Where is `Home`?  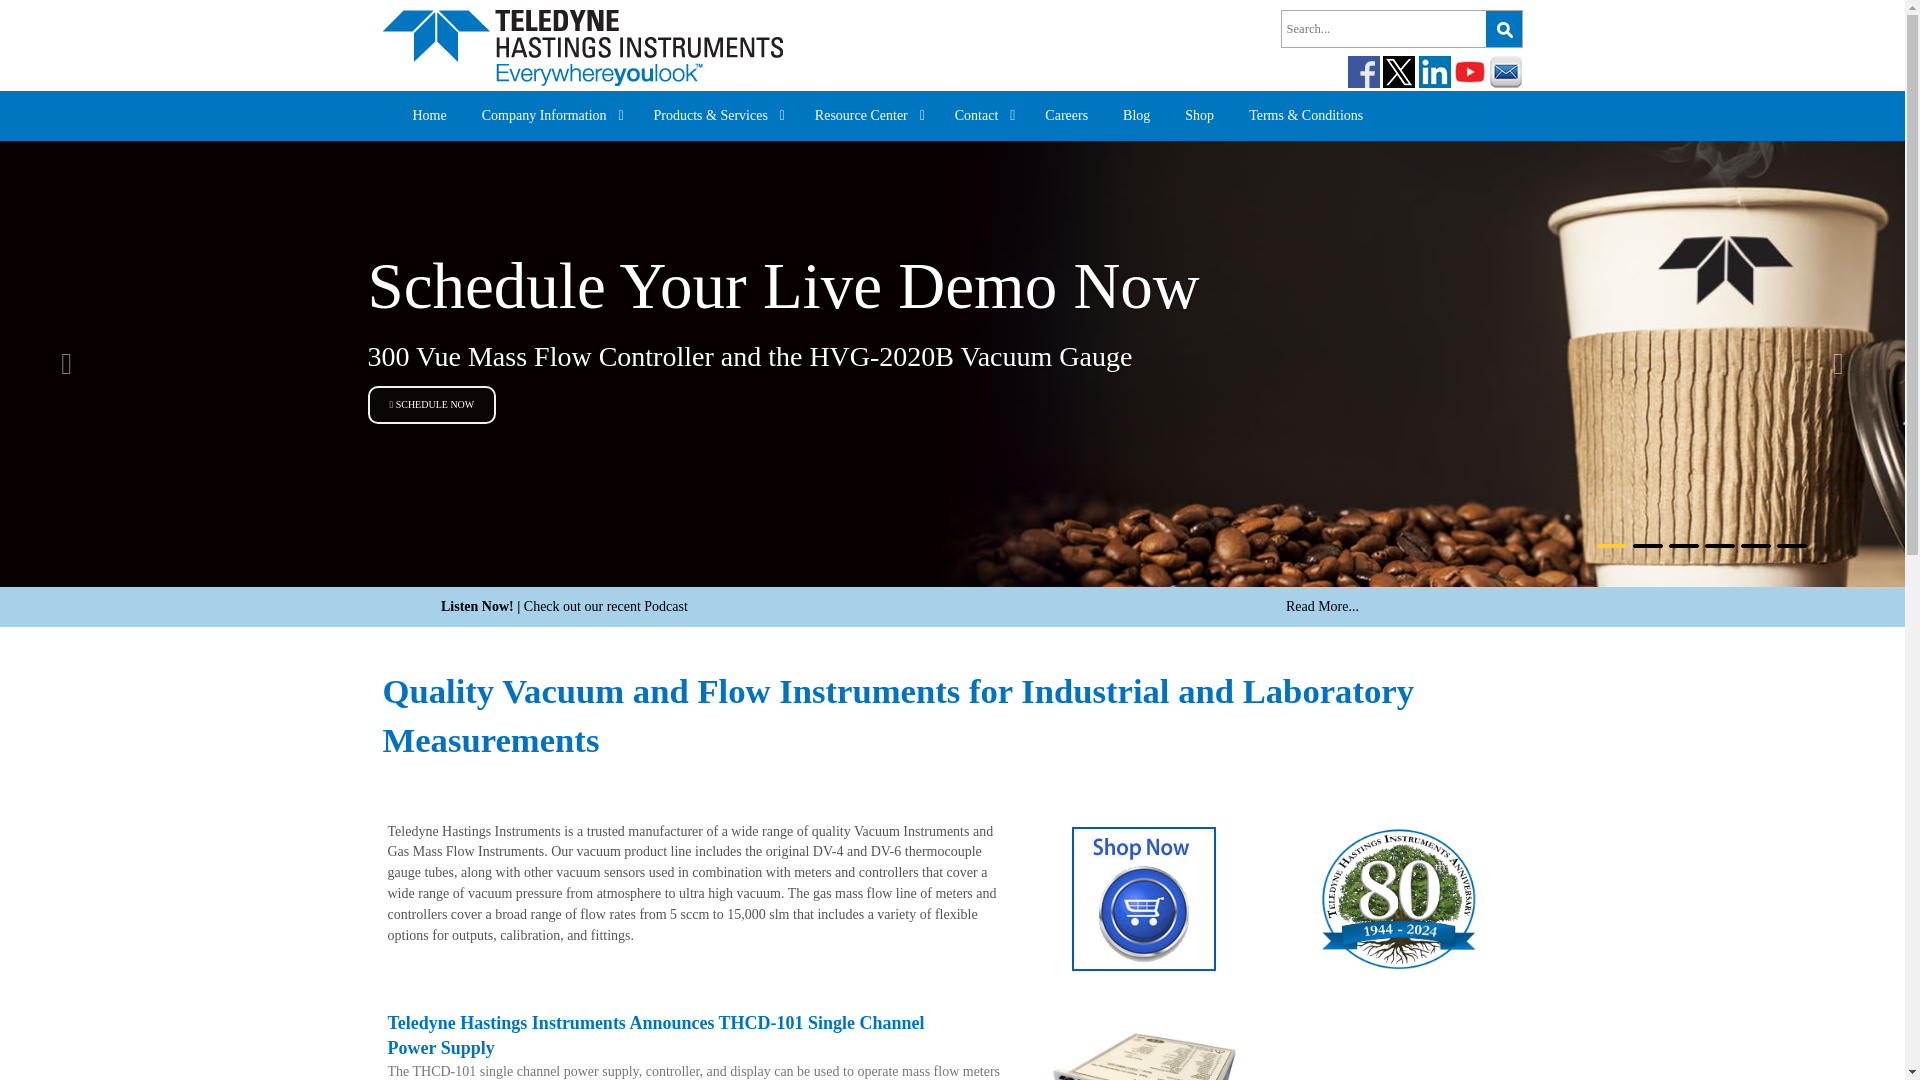
Home is located at coordinates (432, 116).